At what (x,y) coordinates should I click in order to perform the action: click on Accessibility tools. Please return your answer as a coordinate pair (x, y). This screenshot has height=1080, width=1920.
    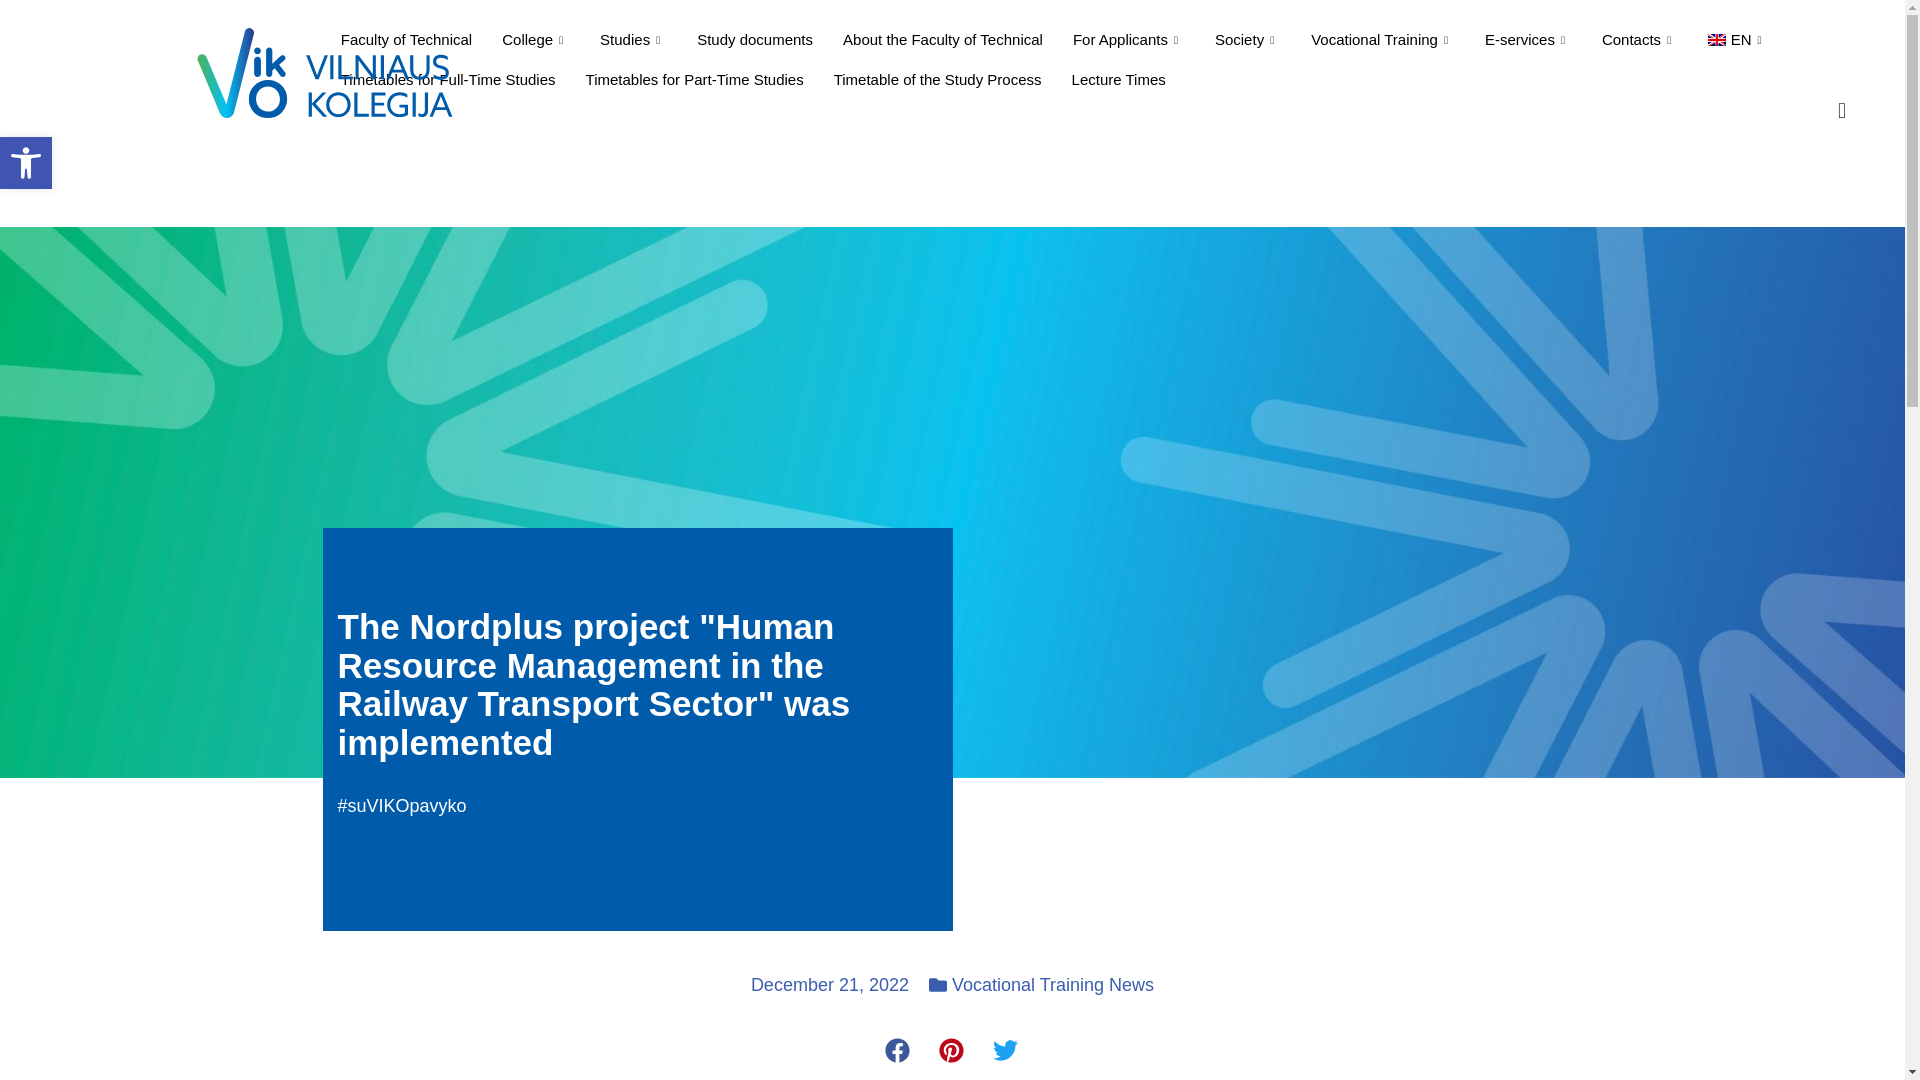
    Looking at the image, I should click on (26, 163).